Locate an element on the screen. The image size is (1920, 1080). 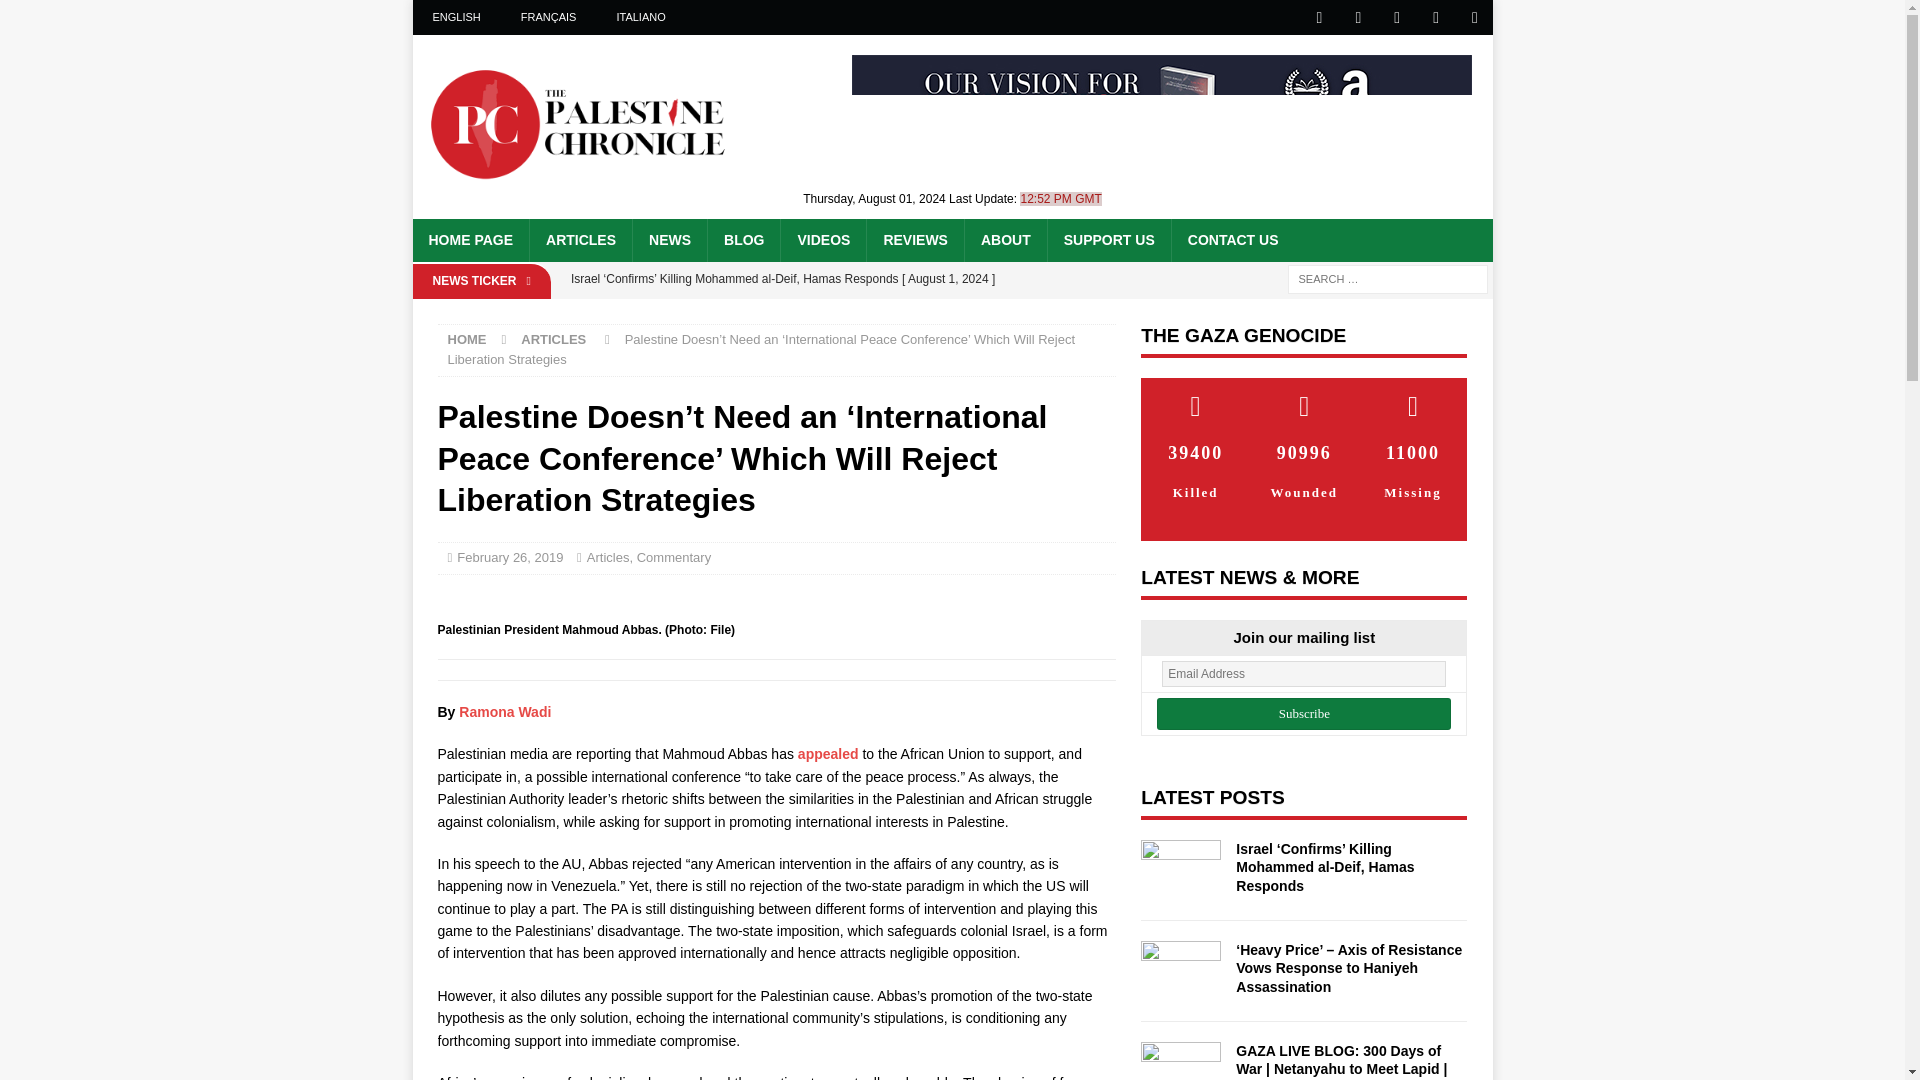
ARTICLES is located at coordinates (580, 240).